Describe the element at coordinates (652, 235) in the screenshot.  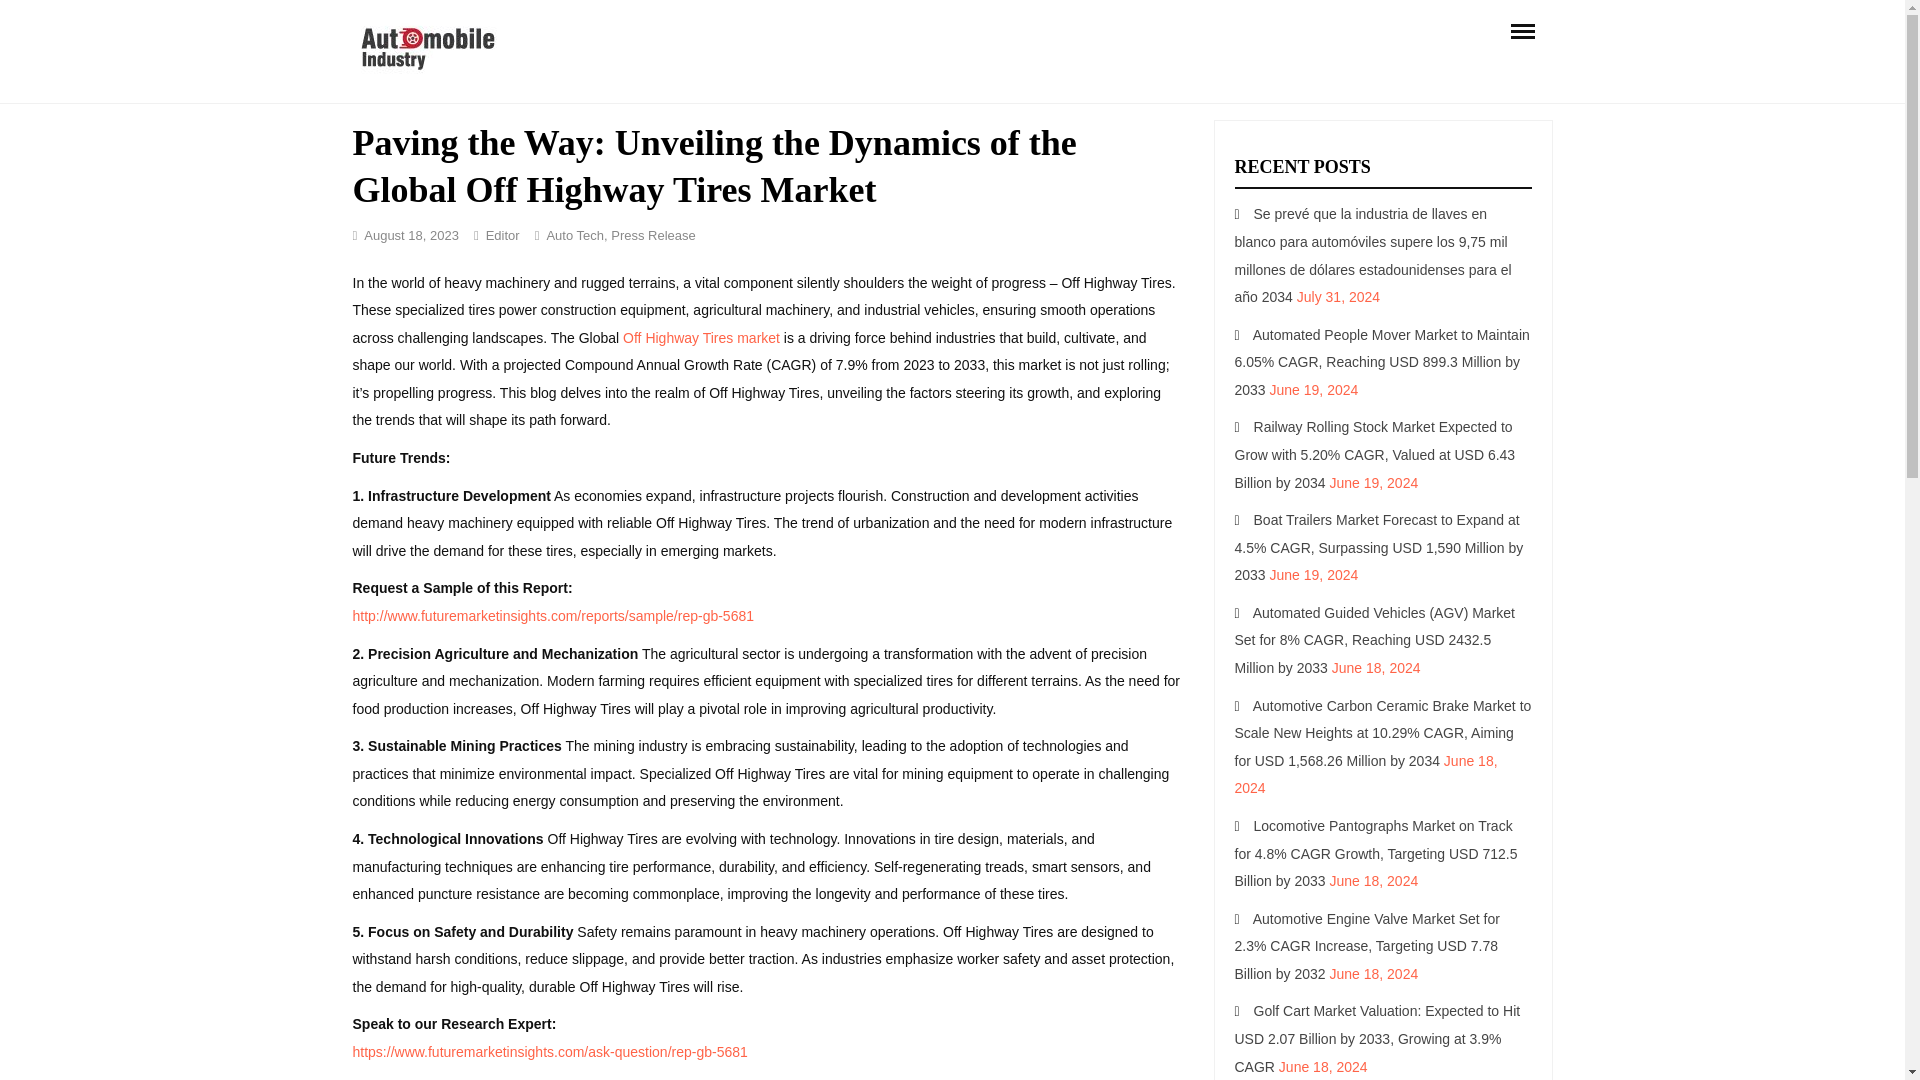
I see `Press Release` at that location.